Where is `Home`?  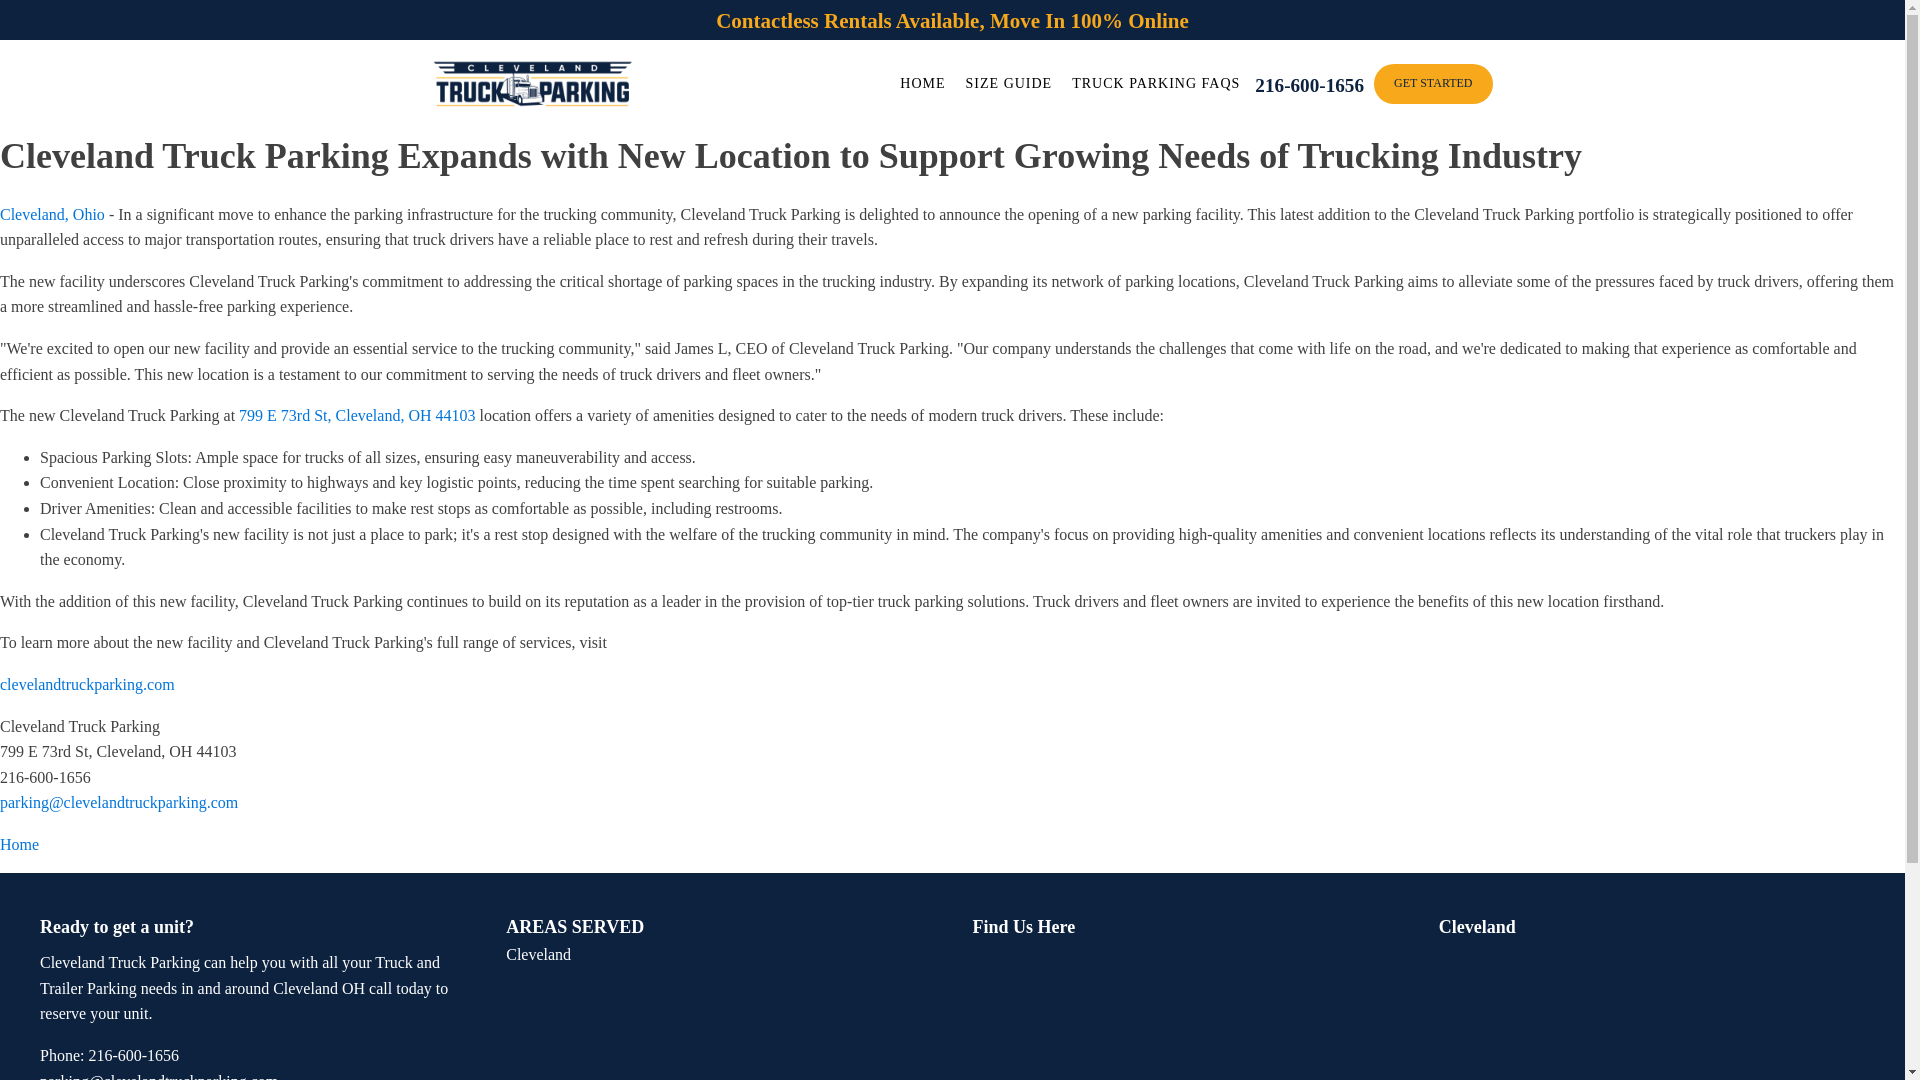
Home is located at coordinates (19, 844).